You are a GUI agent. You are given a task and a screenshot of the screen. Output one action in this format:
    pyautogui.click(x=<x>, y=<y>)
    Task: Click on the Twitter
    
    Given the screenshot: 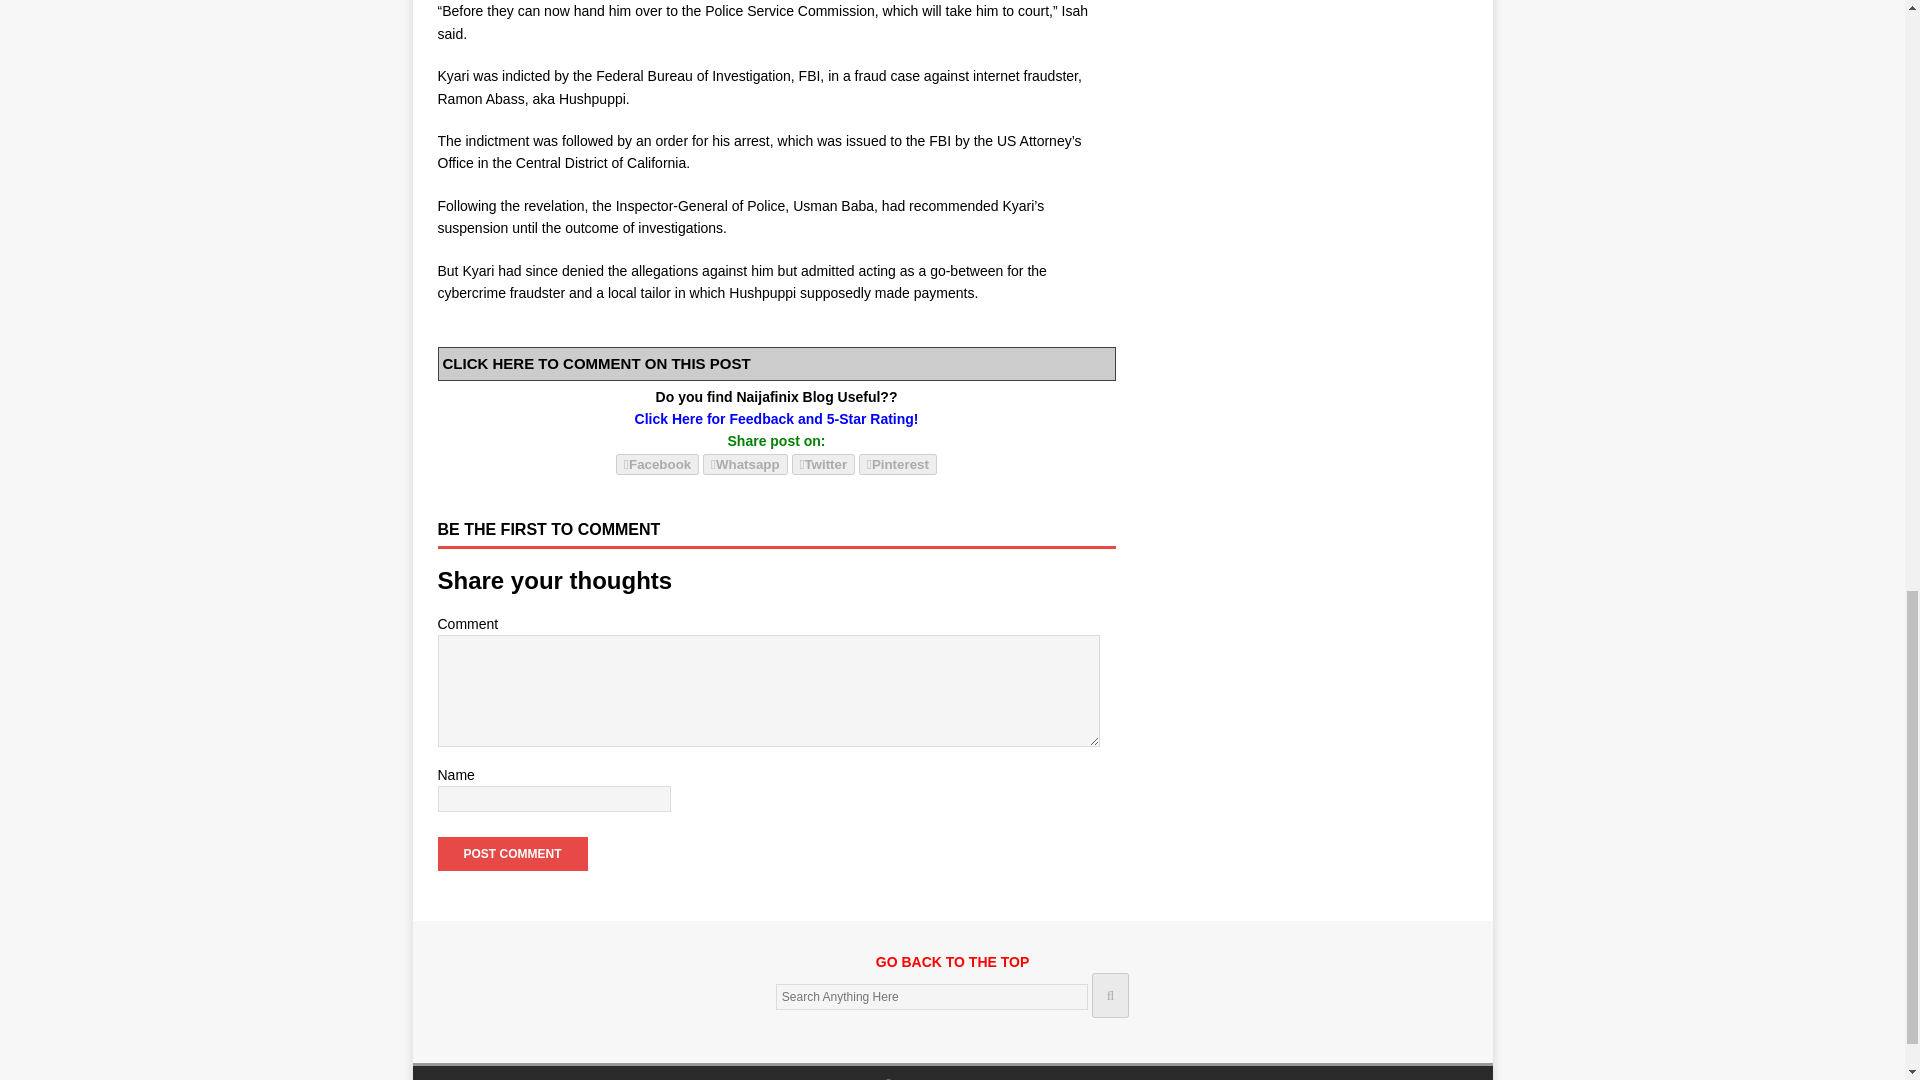 What is the action you would take?
    pyautogui.click(x=824, y=464)
    